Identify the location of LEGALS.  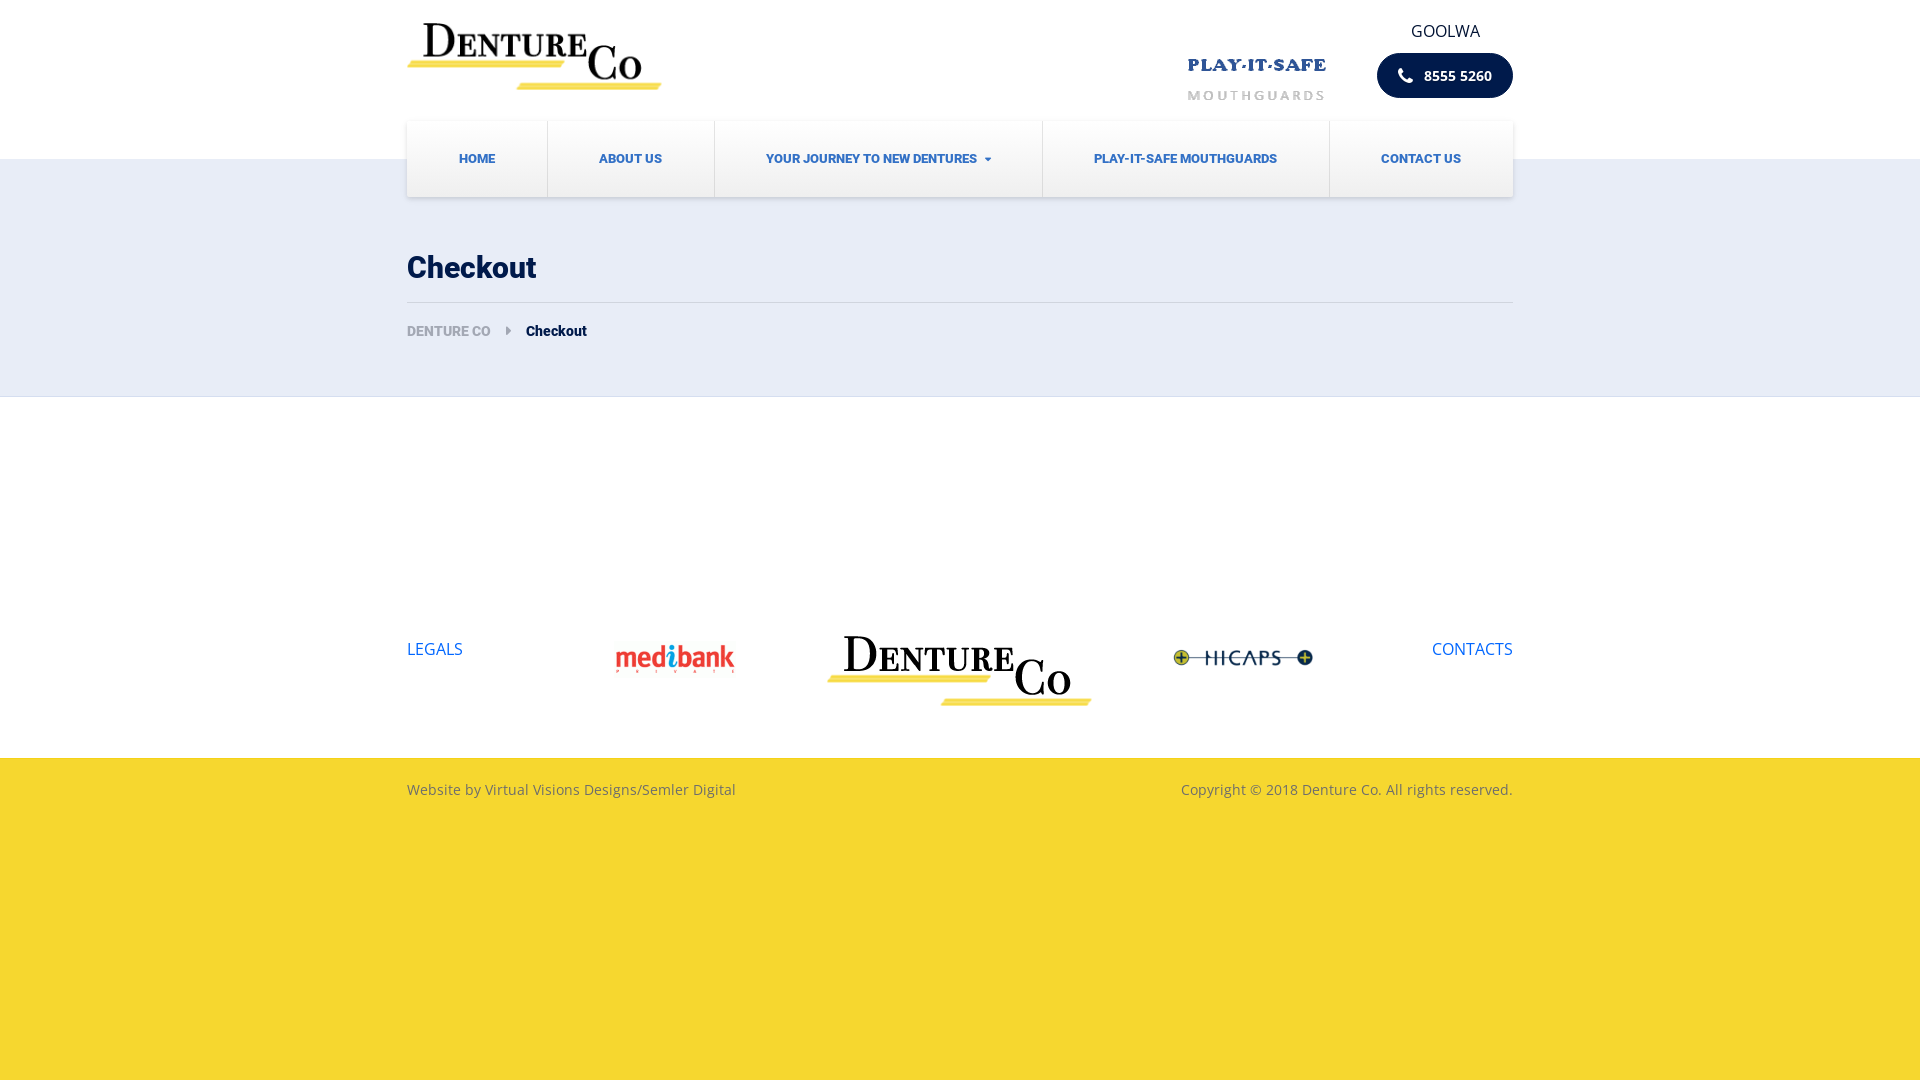
(435, 649).